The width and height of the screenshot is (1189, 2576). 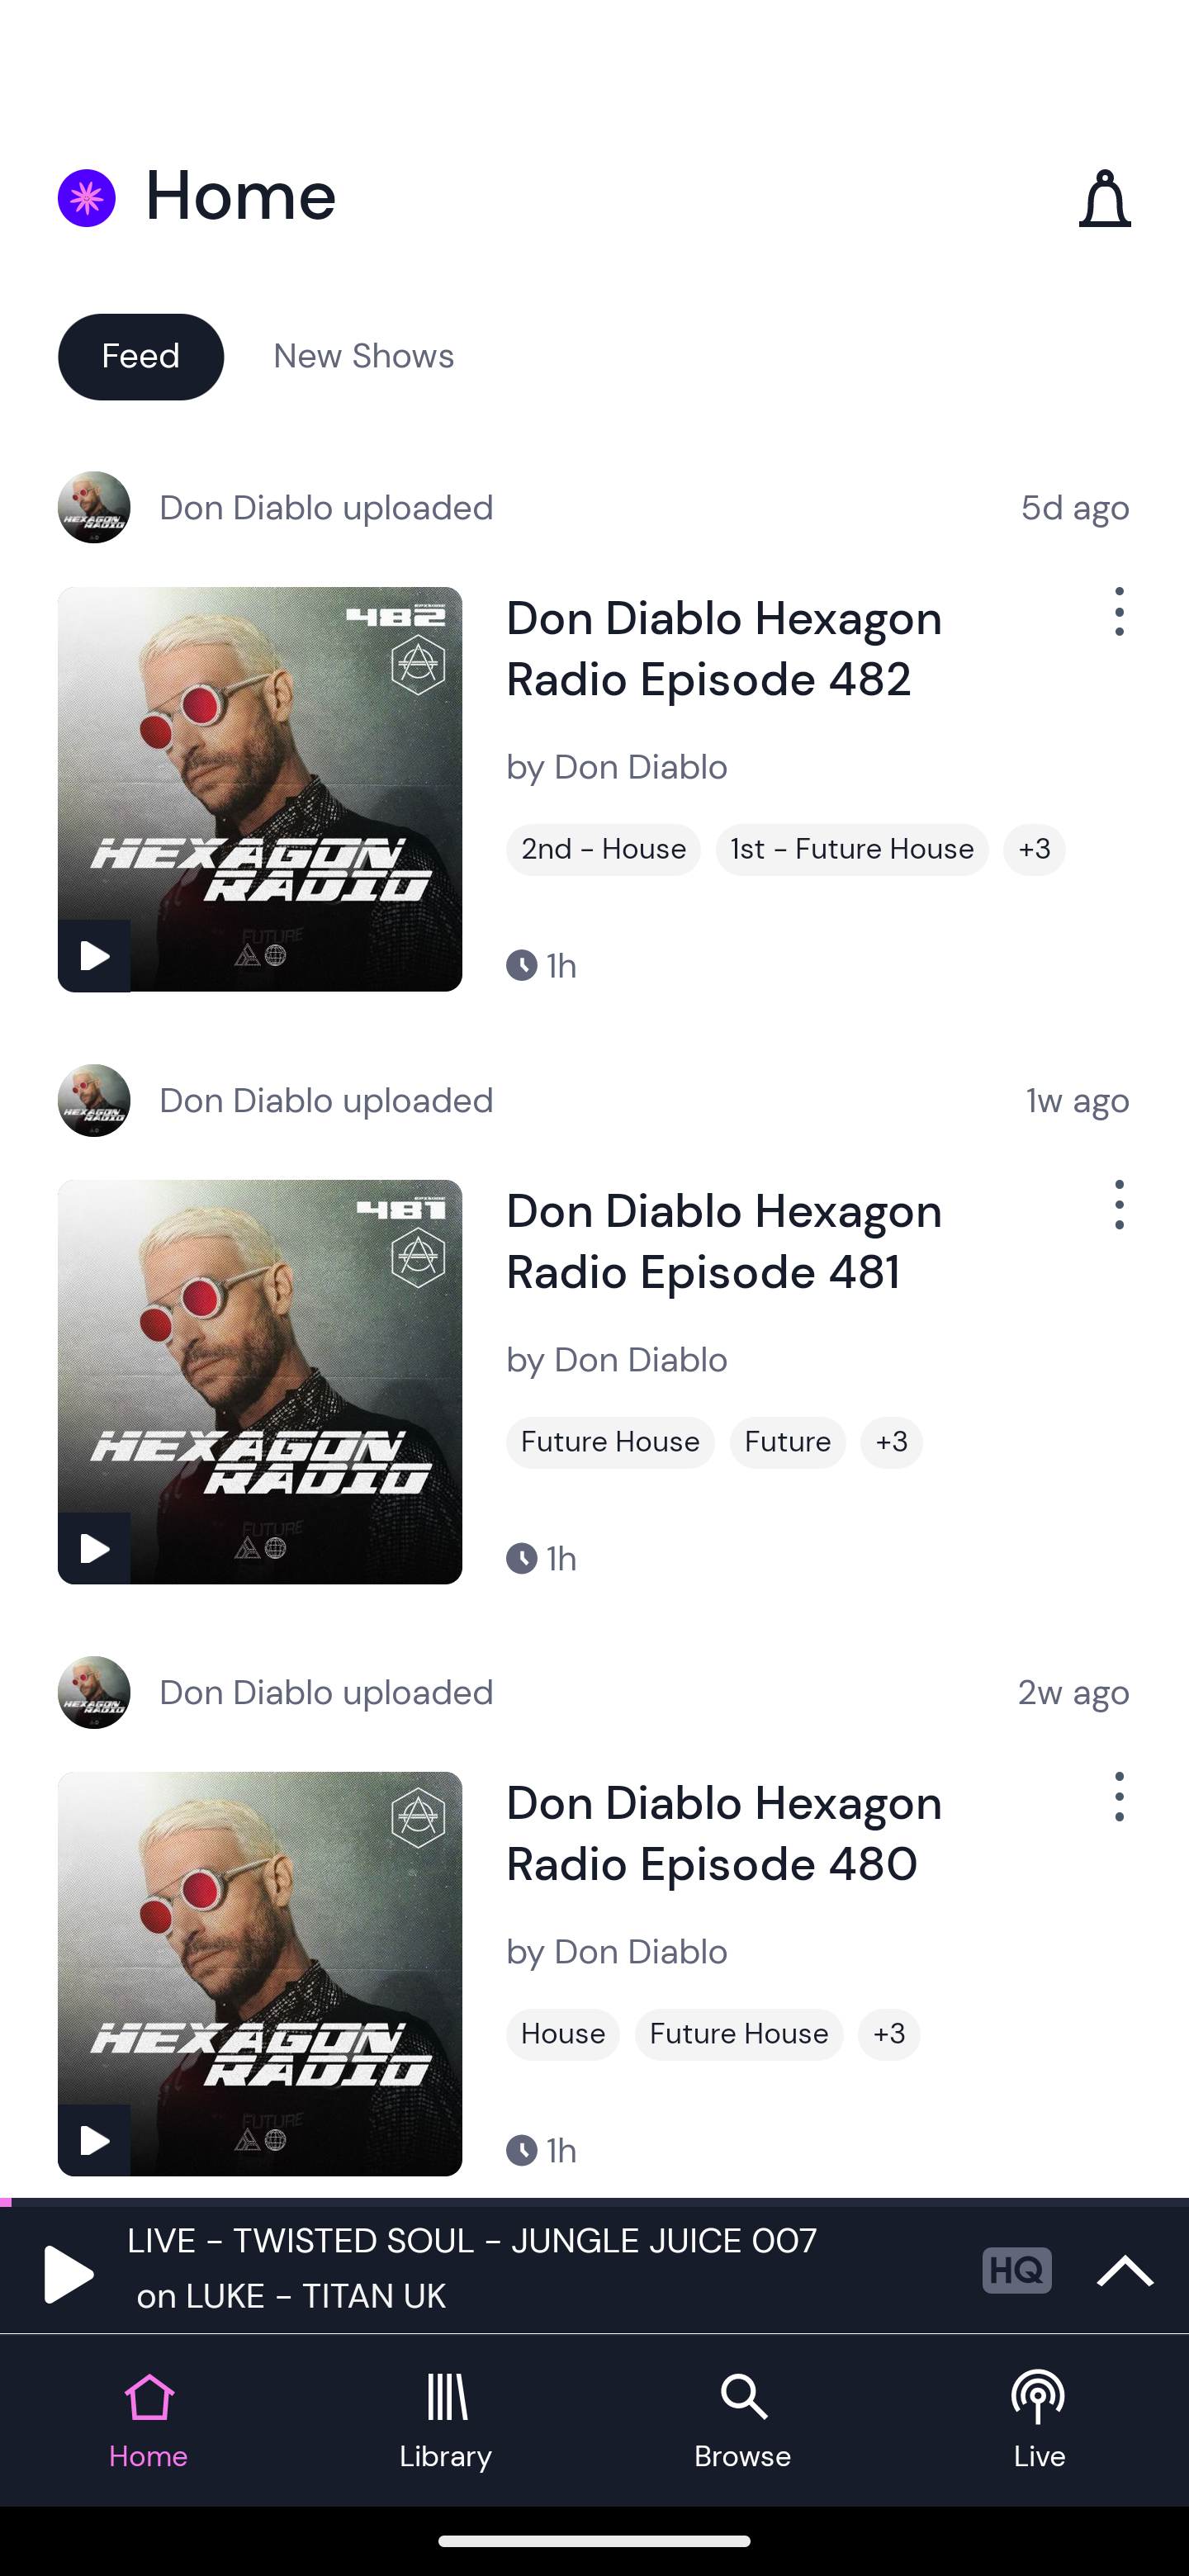 What do you see at coordinates (446, 2421) in the screenshot?
I see `Library tab Library` at bounding box center [446, 2421].